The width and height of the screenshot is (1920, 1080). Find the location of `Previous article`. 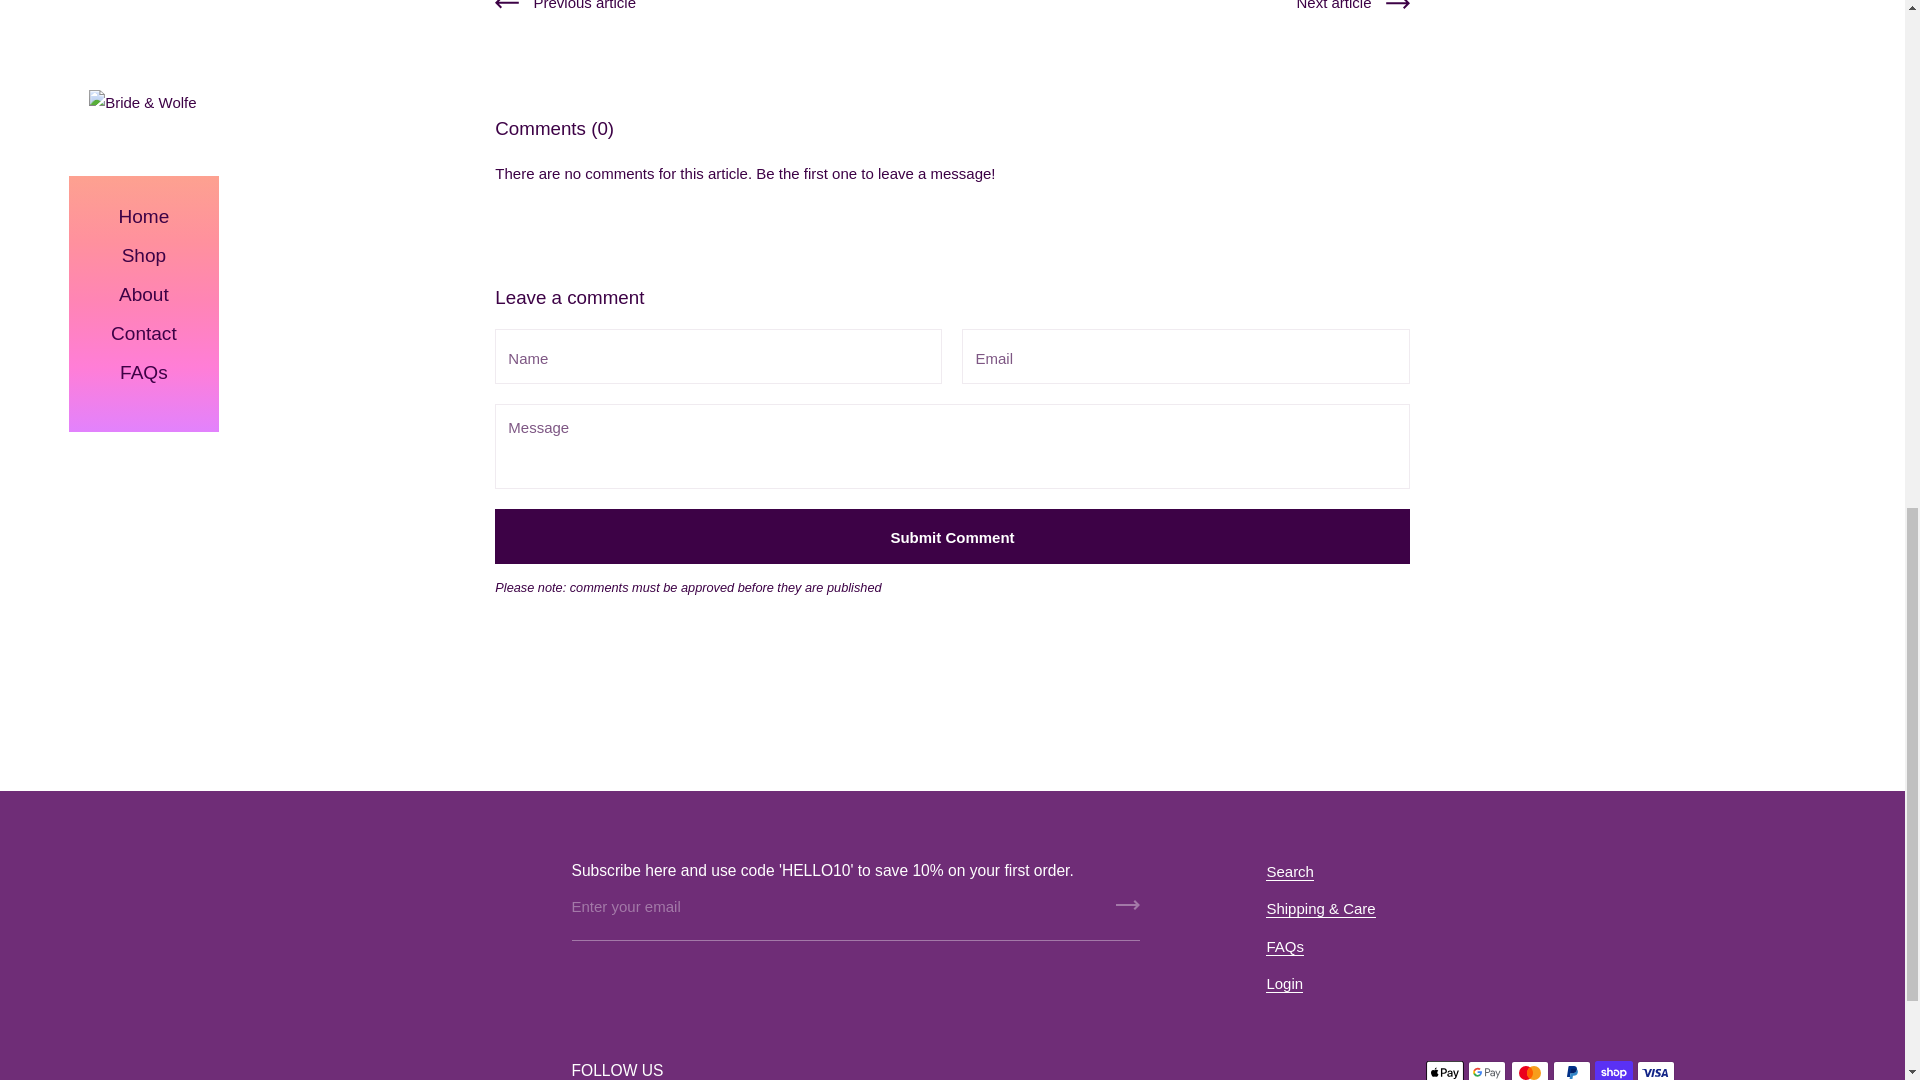

Previous article is located at coordinates (565, 11).